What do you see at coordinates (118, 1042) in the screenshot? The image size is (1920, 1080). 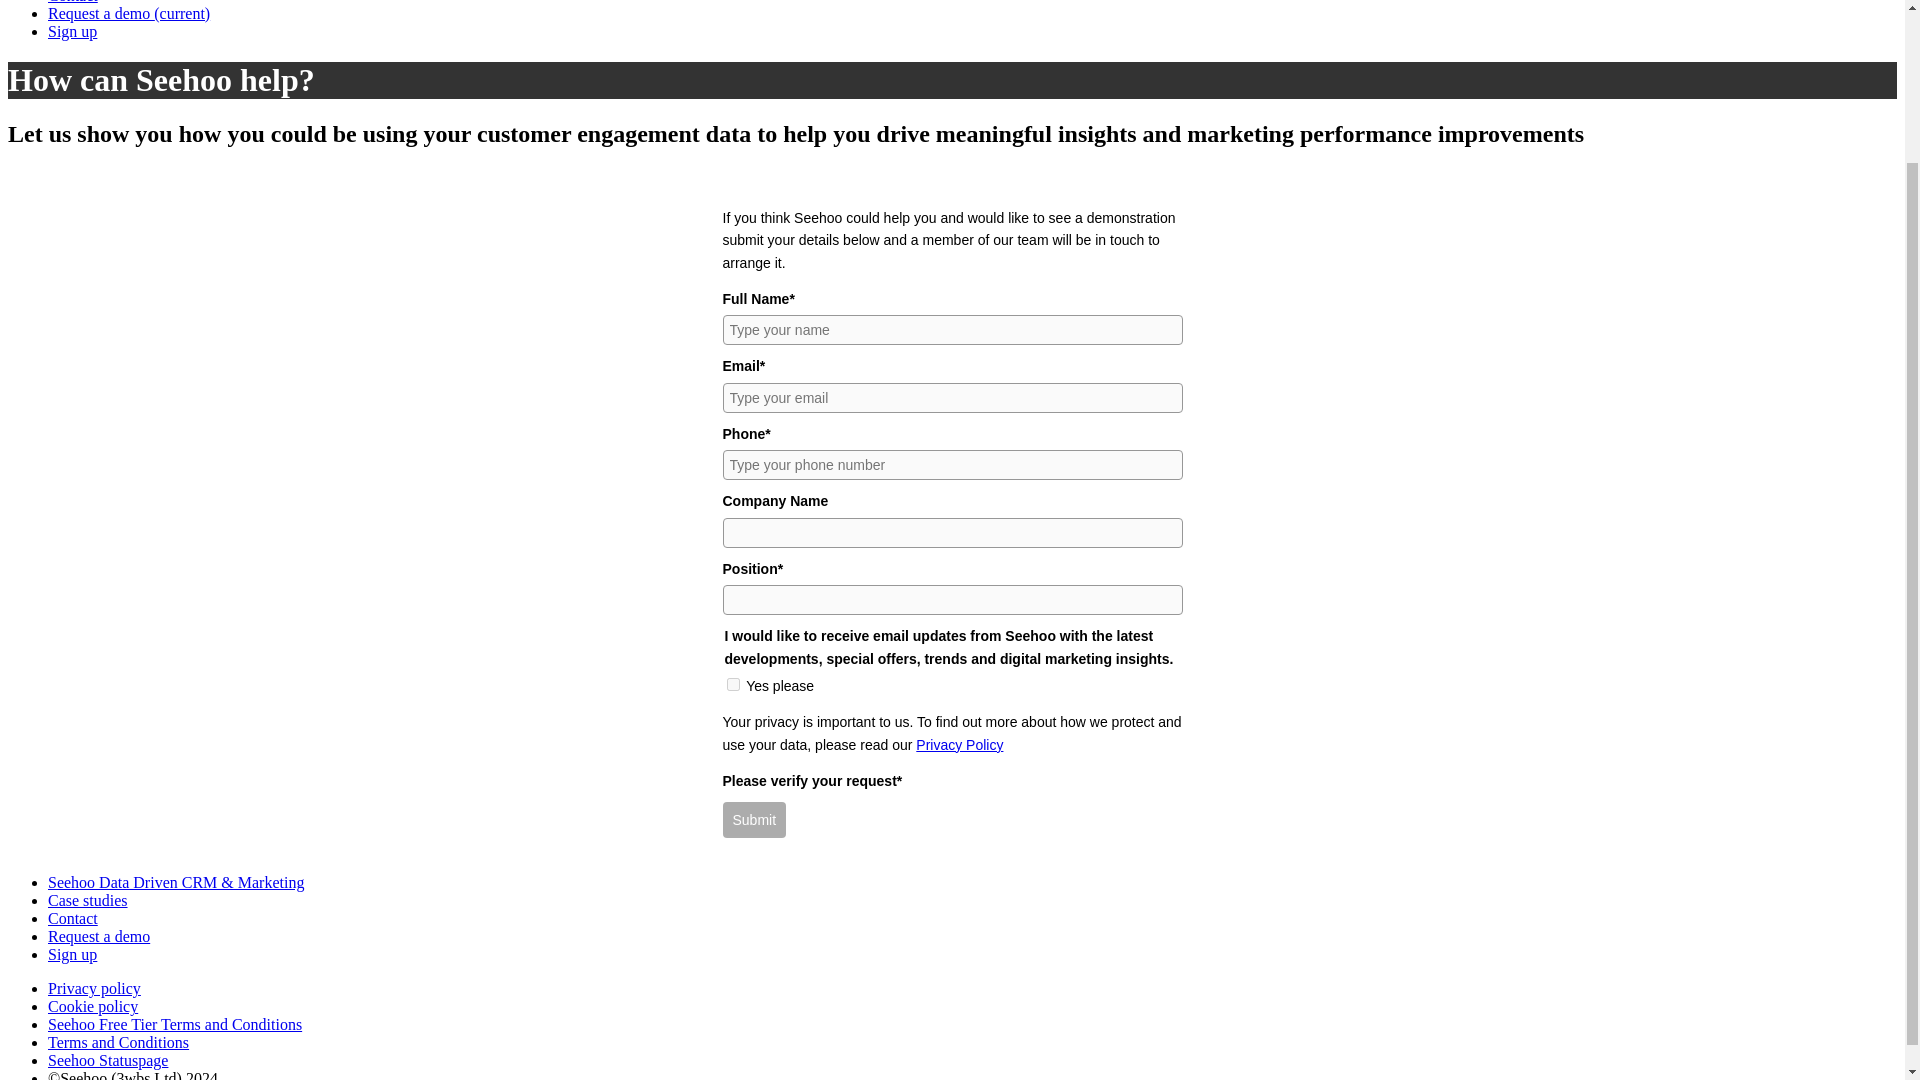 I see `Terms and Conditions` at bounding box center [118, 1042].